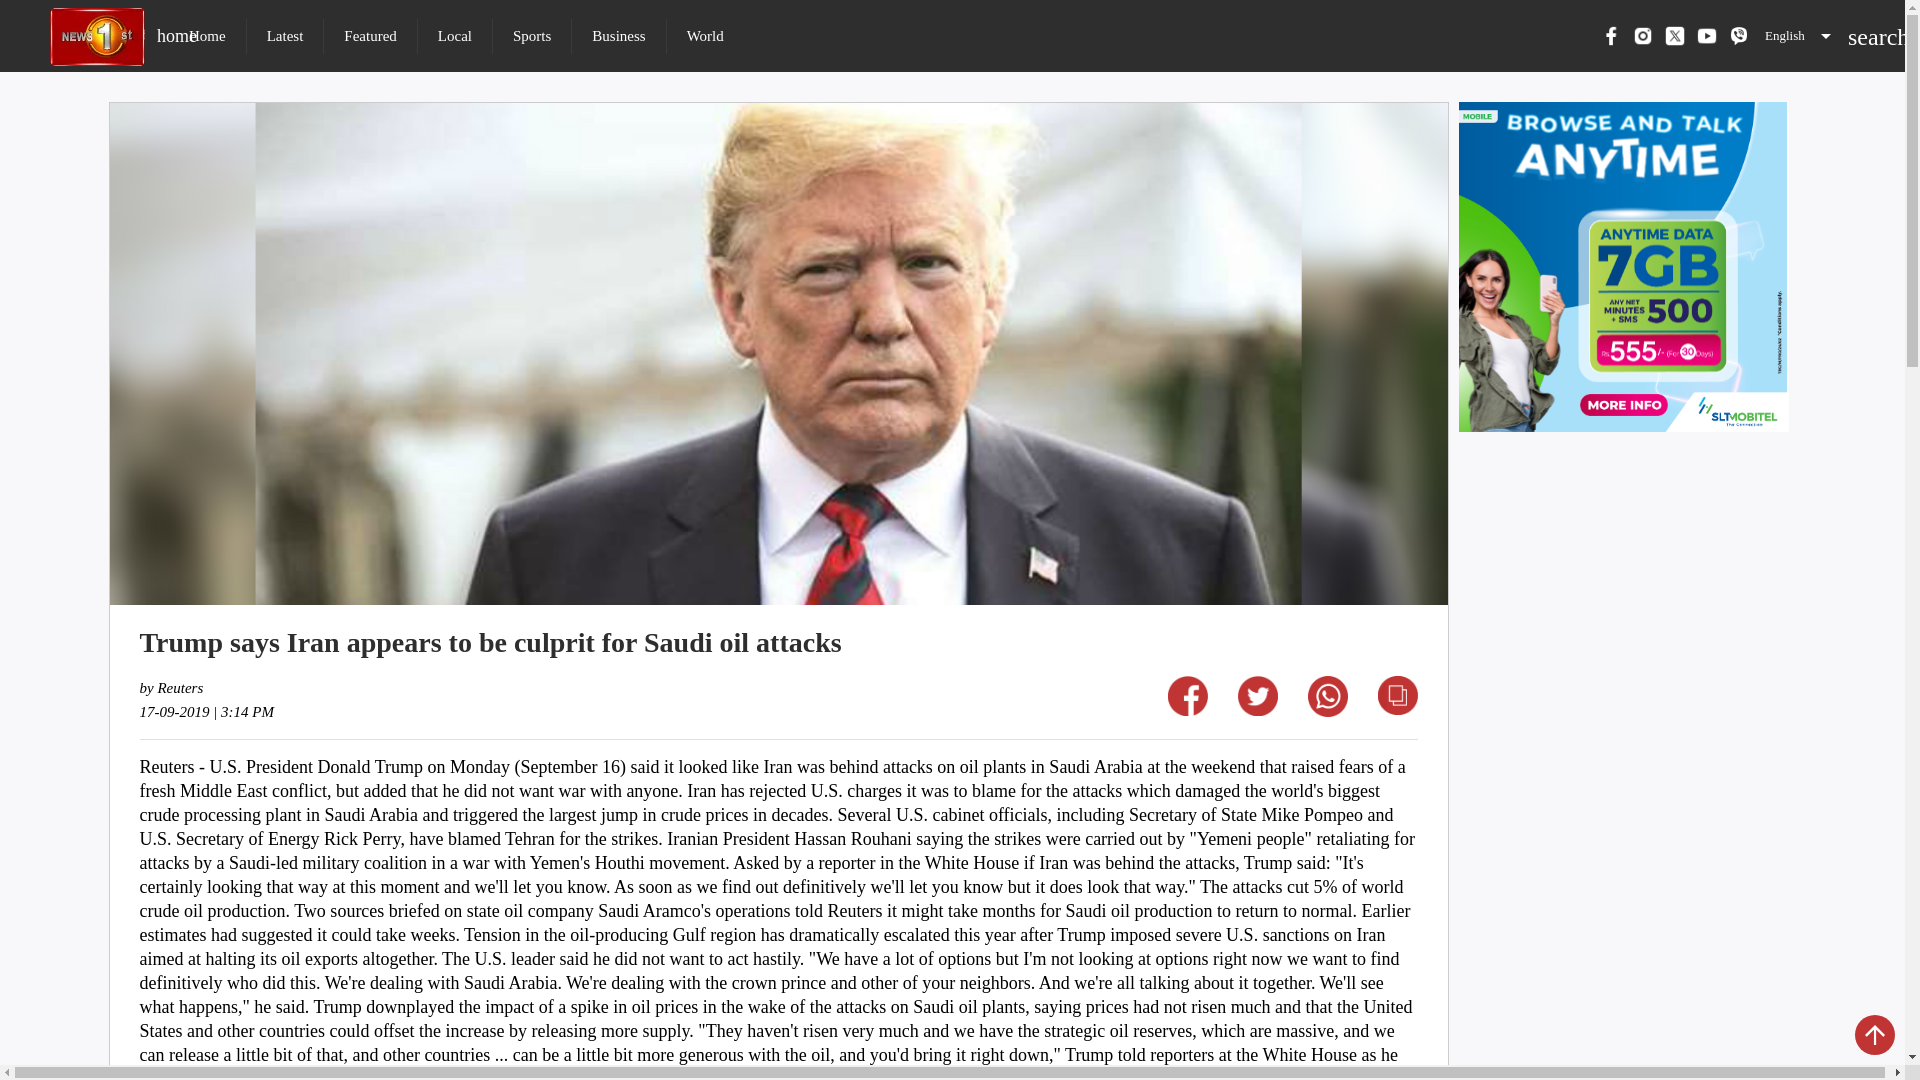 This screenshot has width=1920, height=1080. What do you see at coordinates (1258, 710) in the screenshot?
I see `menu` at bounding box center [1258, 710].